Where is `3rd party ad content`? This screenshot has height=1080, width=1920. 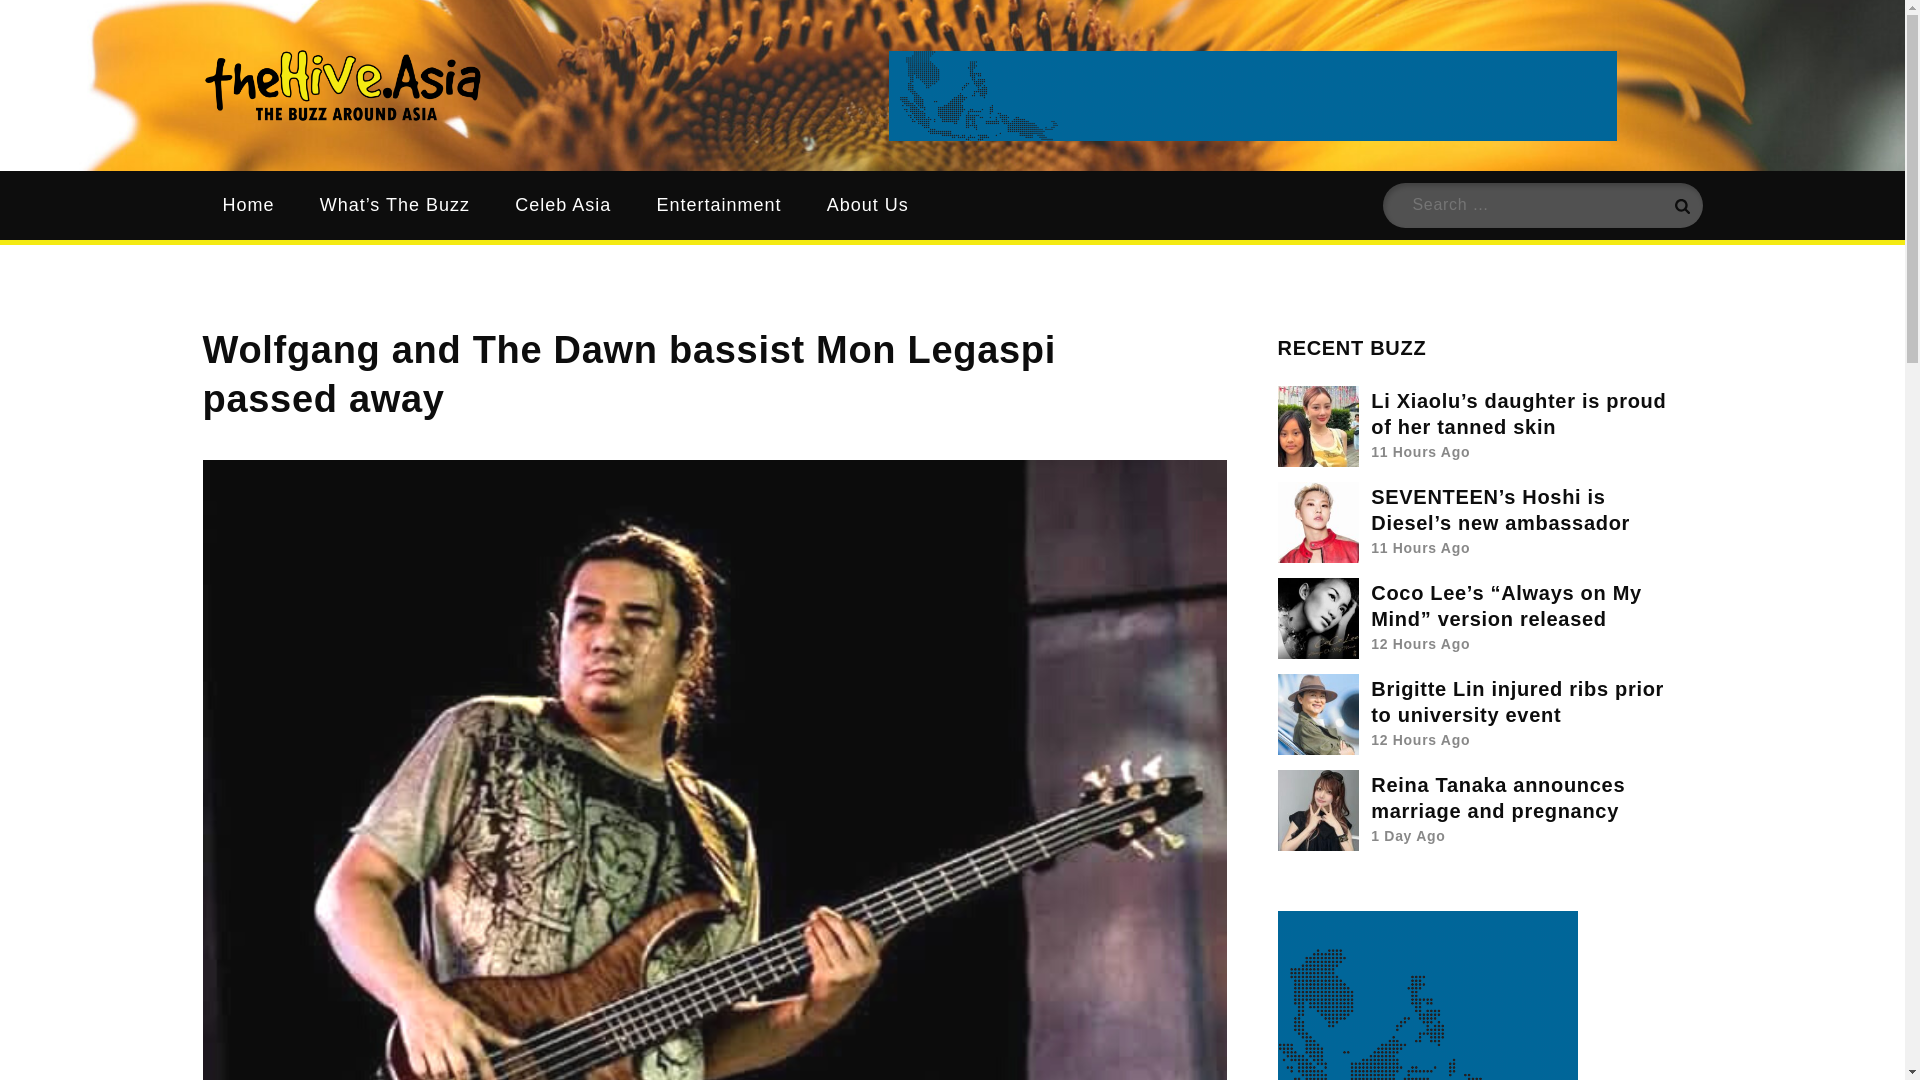 3rd party ad content is located at coordinates (1428, 996).